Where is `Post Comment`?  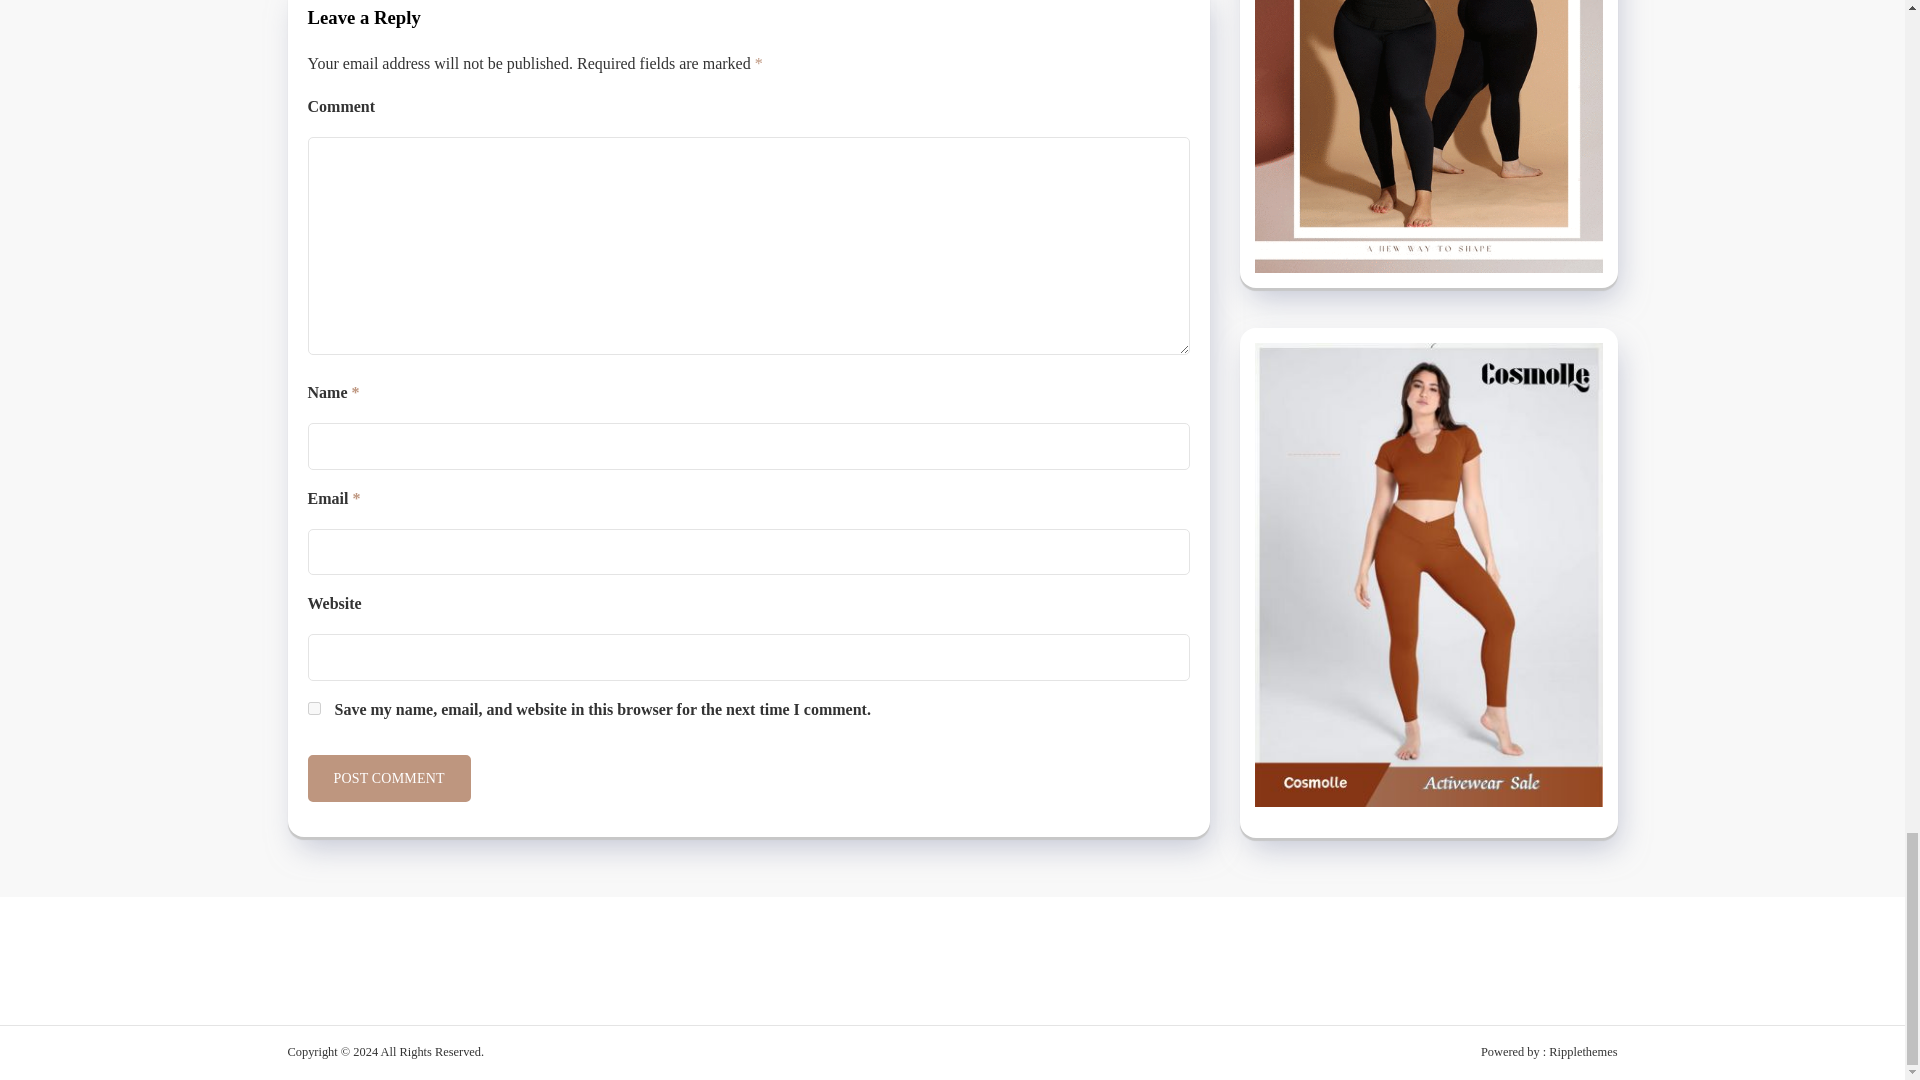 Post Comment is located at coordinates (388, 778).